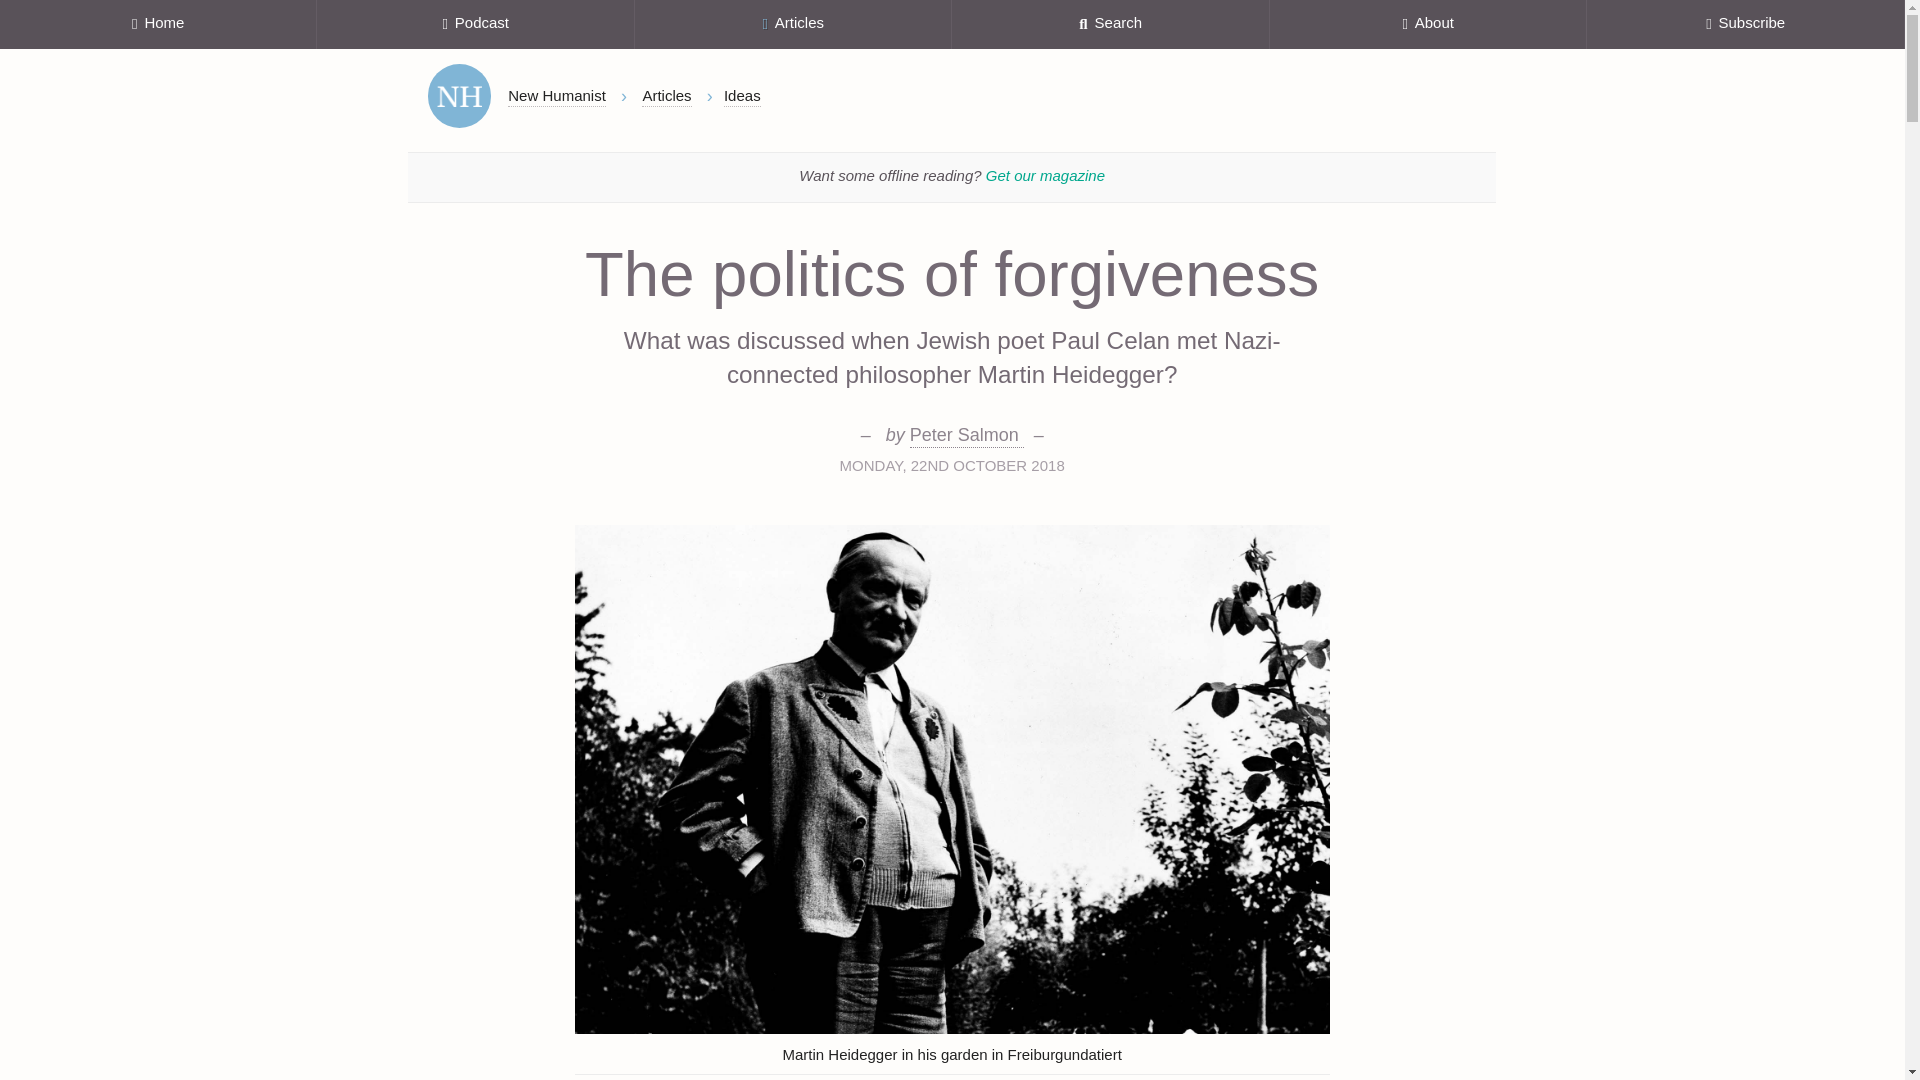 The height and width of the screenshot is (1080, 1920). What do you see at coordinates (952, 177) in the screenshot?
I see `Want some offline reading? Get our magazine` at bounding box center [952, 177].